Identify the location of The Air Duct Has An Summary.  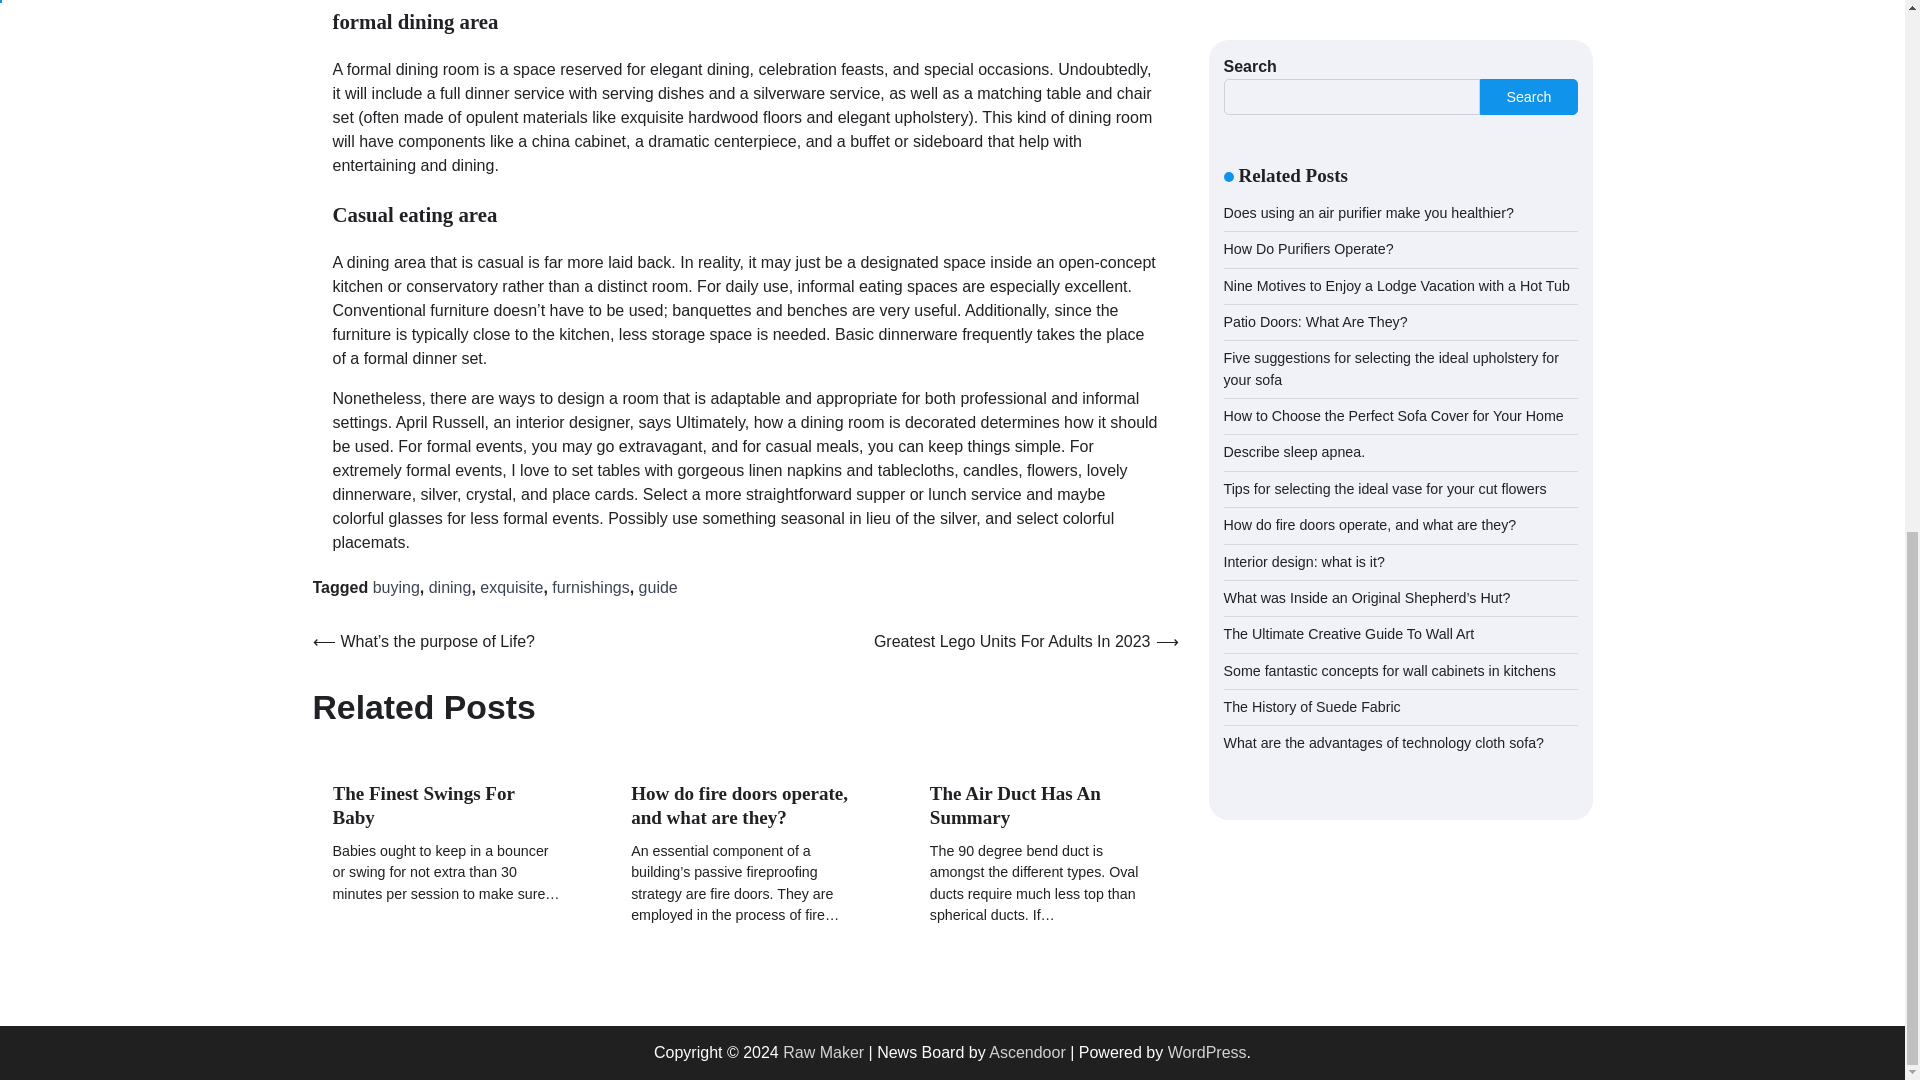
(1014, 806).